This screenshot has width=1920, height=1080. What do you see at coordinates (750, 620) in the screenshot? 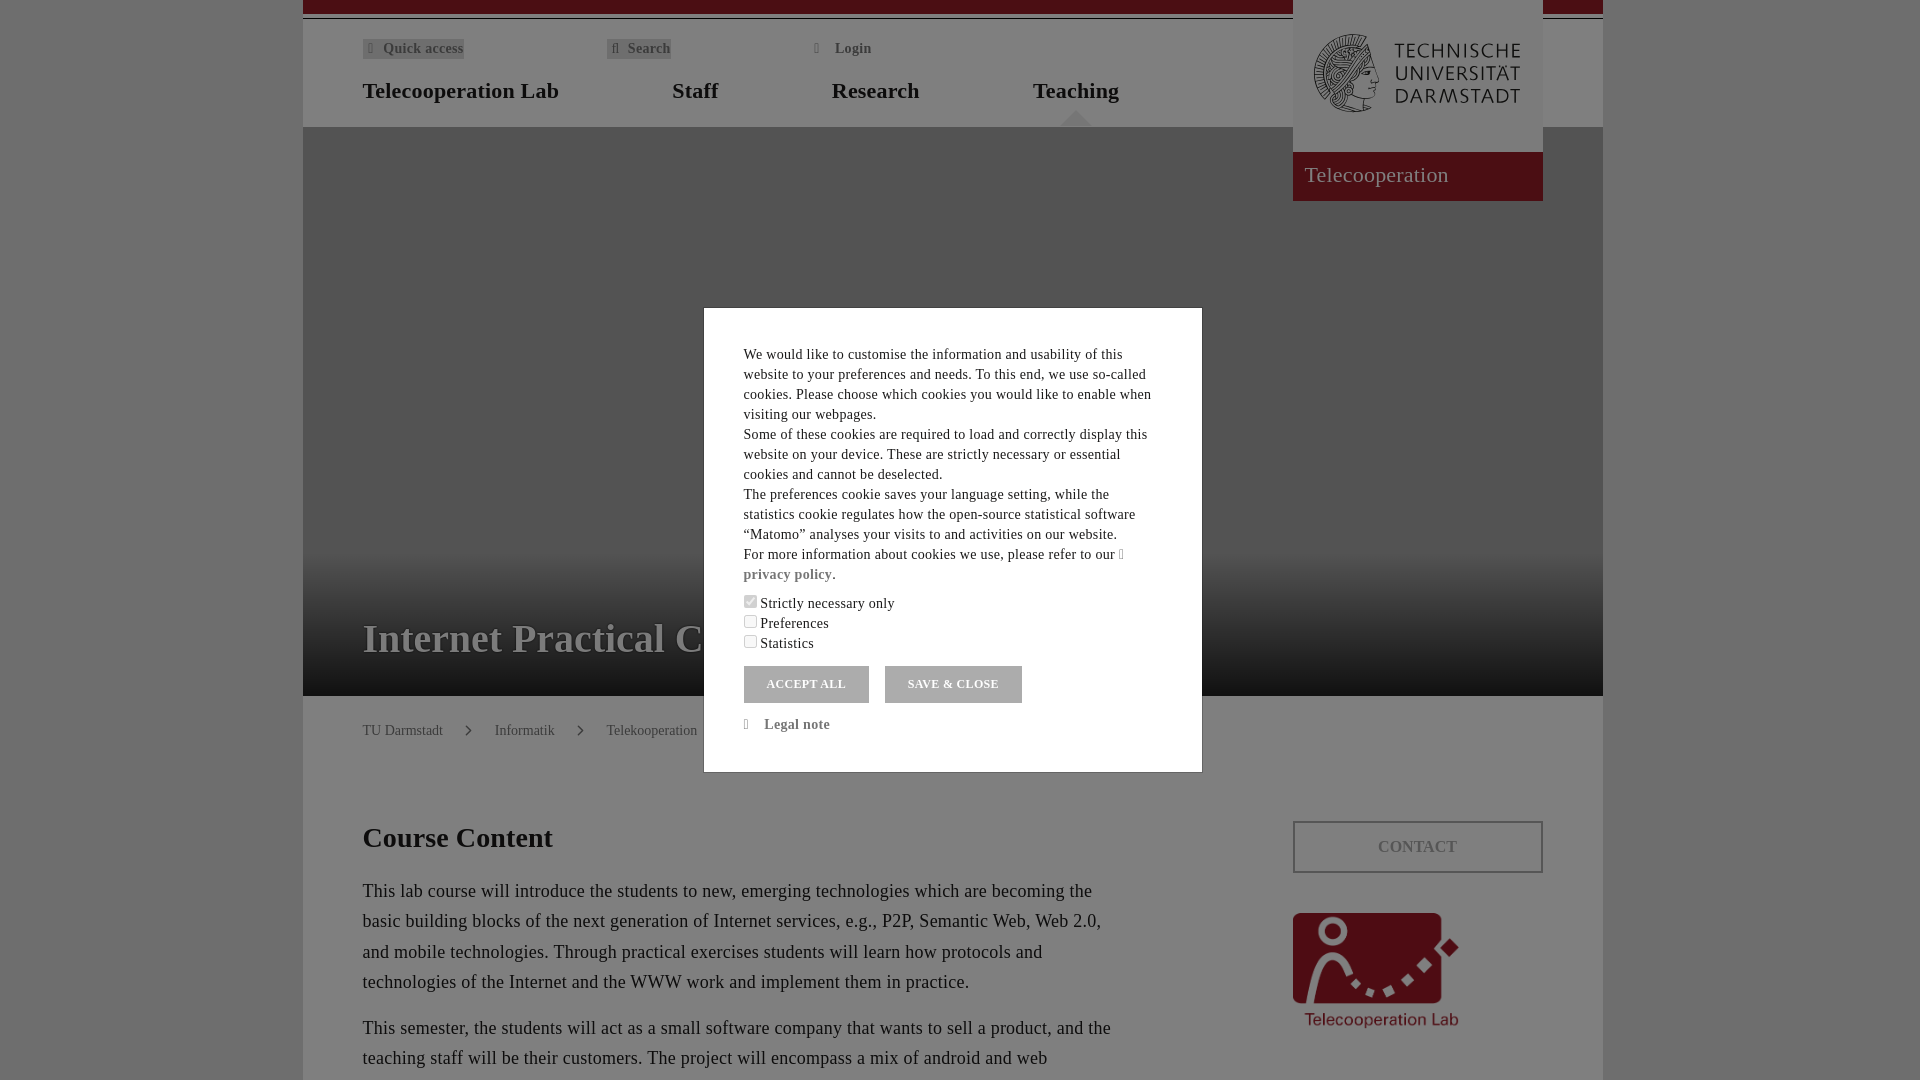
I see `usability` at bounding box center [750, 620].